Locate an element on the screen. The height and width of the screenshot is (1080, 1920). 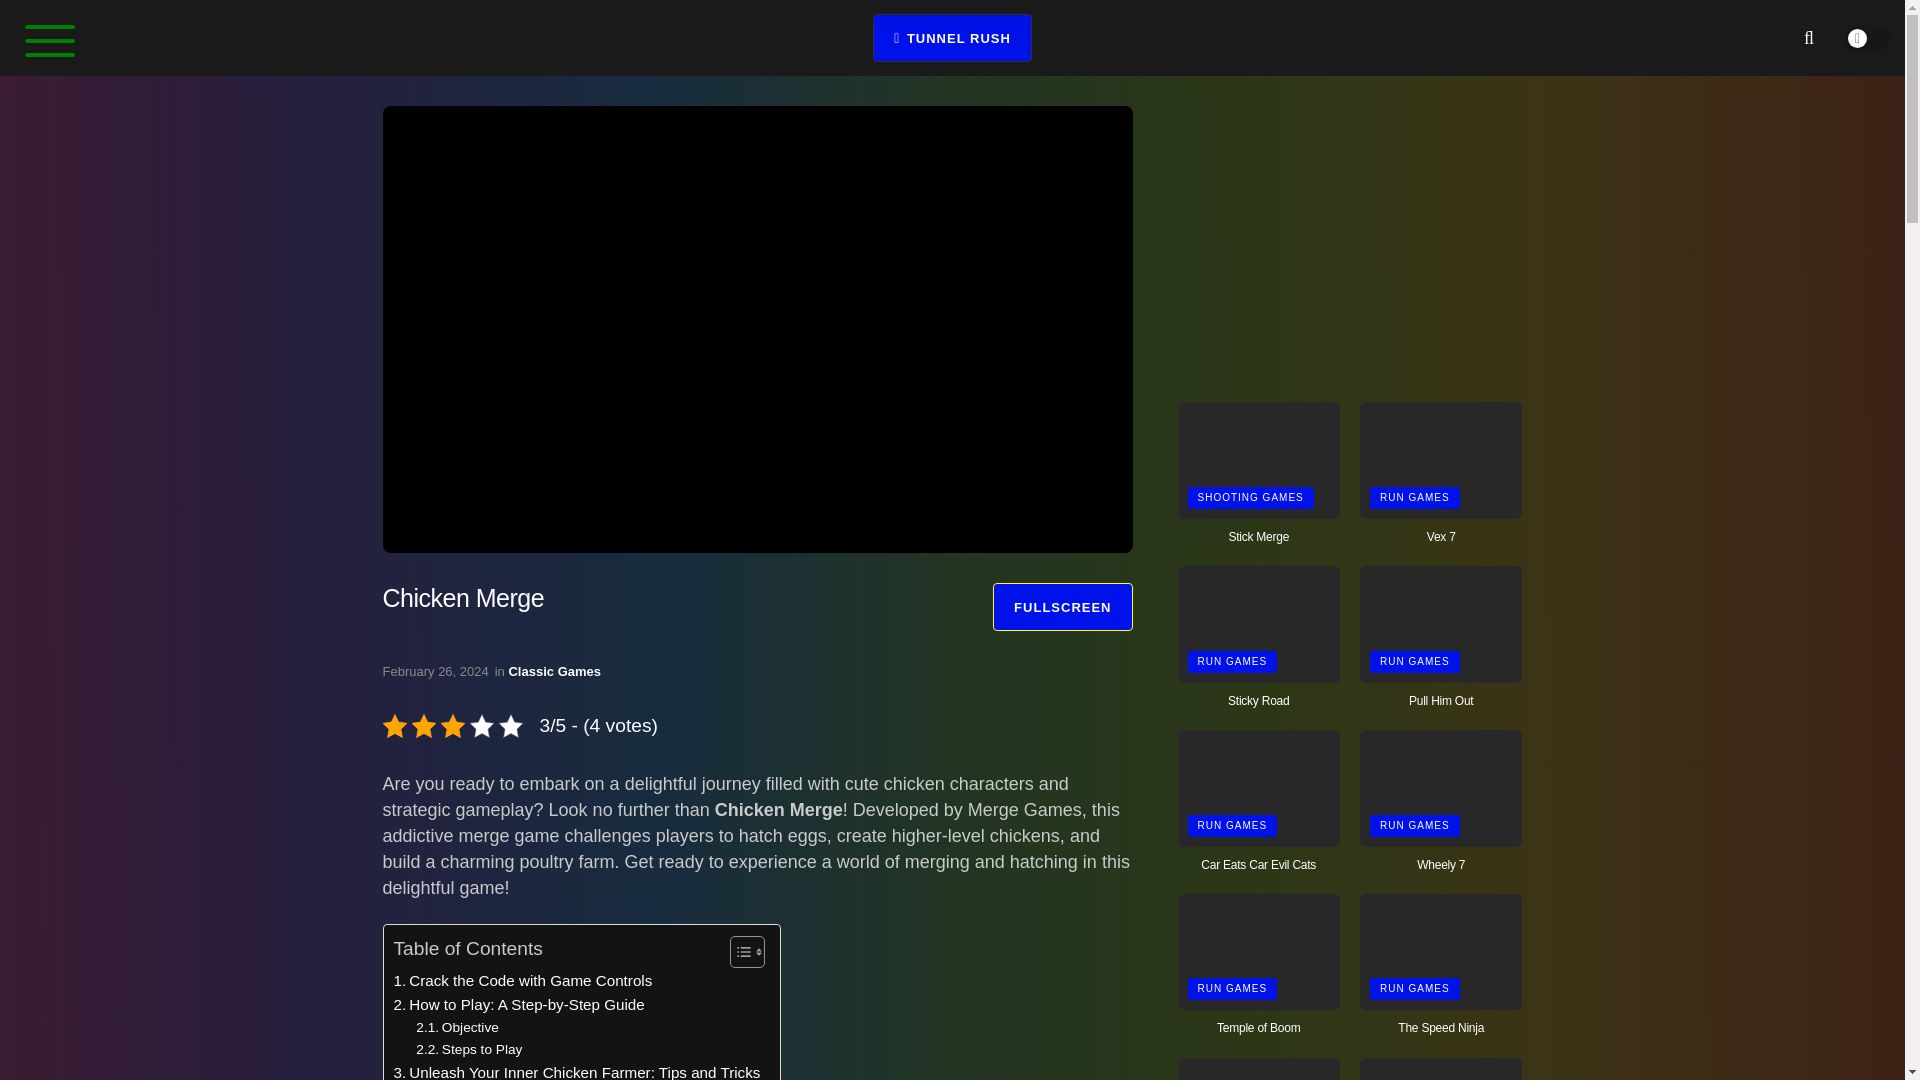
How to Play: A Step-by-Step Guide is located at coordinates (519, 1004).